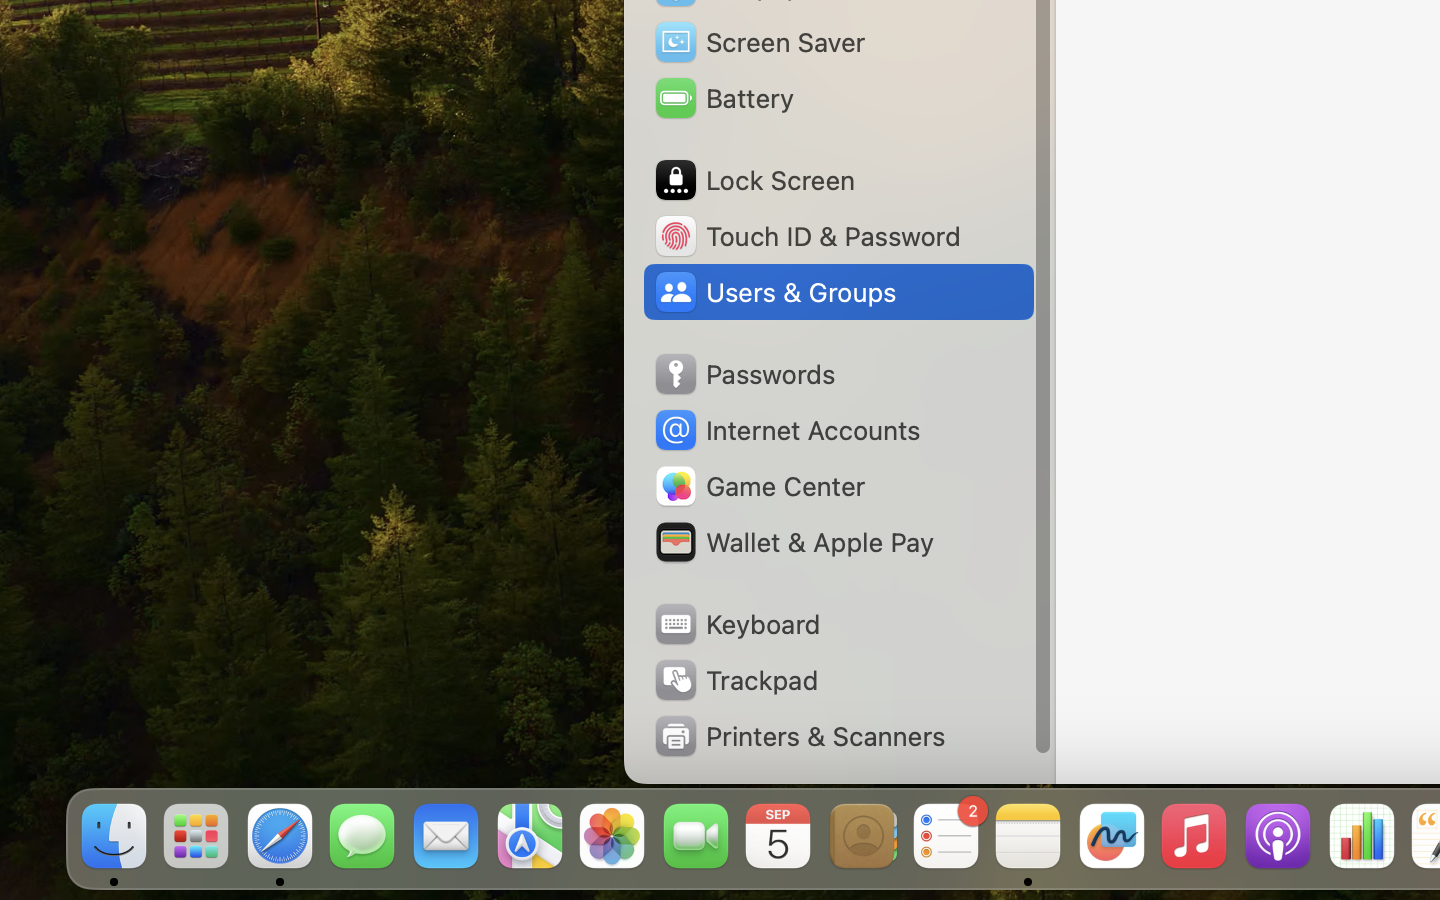  I want to click on Trackpad, so click(735, 680).